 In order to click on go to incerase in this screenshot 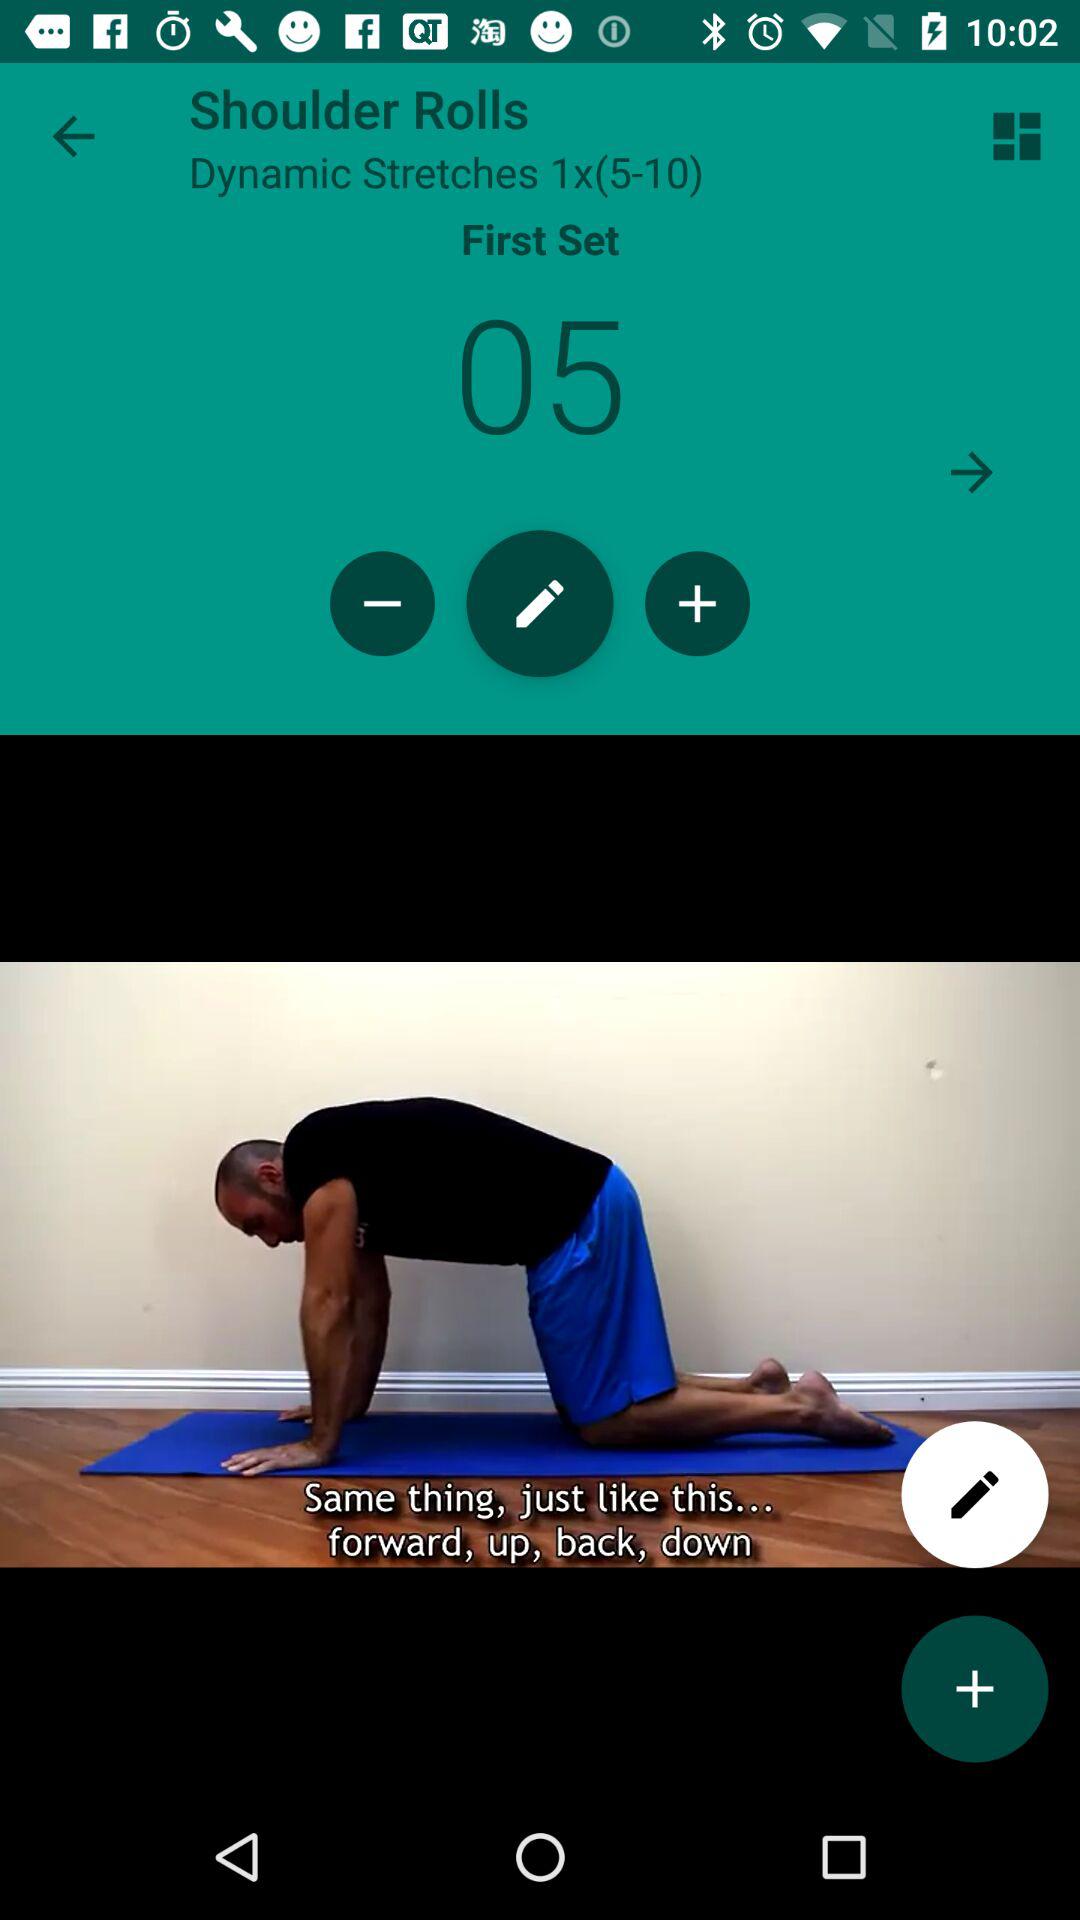, I will do `click(698, 604)`.